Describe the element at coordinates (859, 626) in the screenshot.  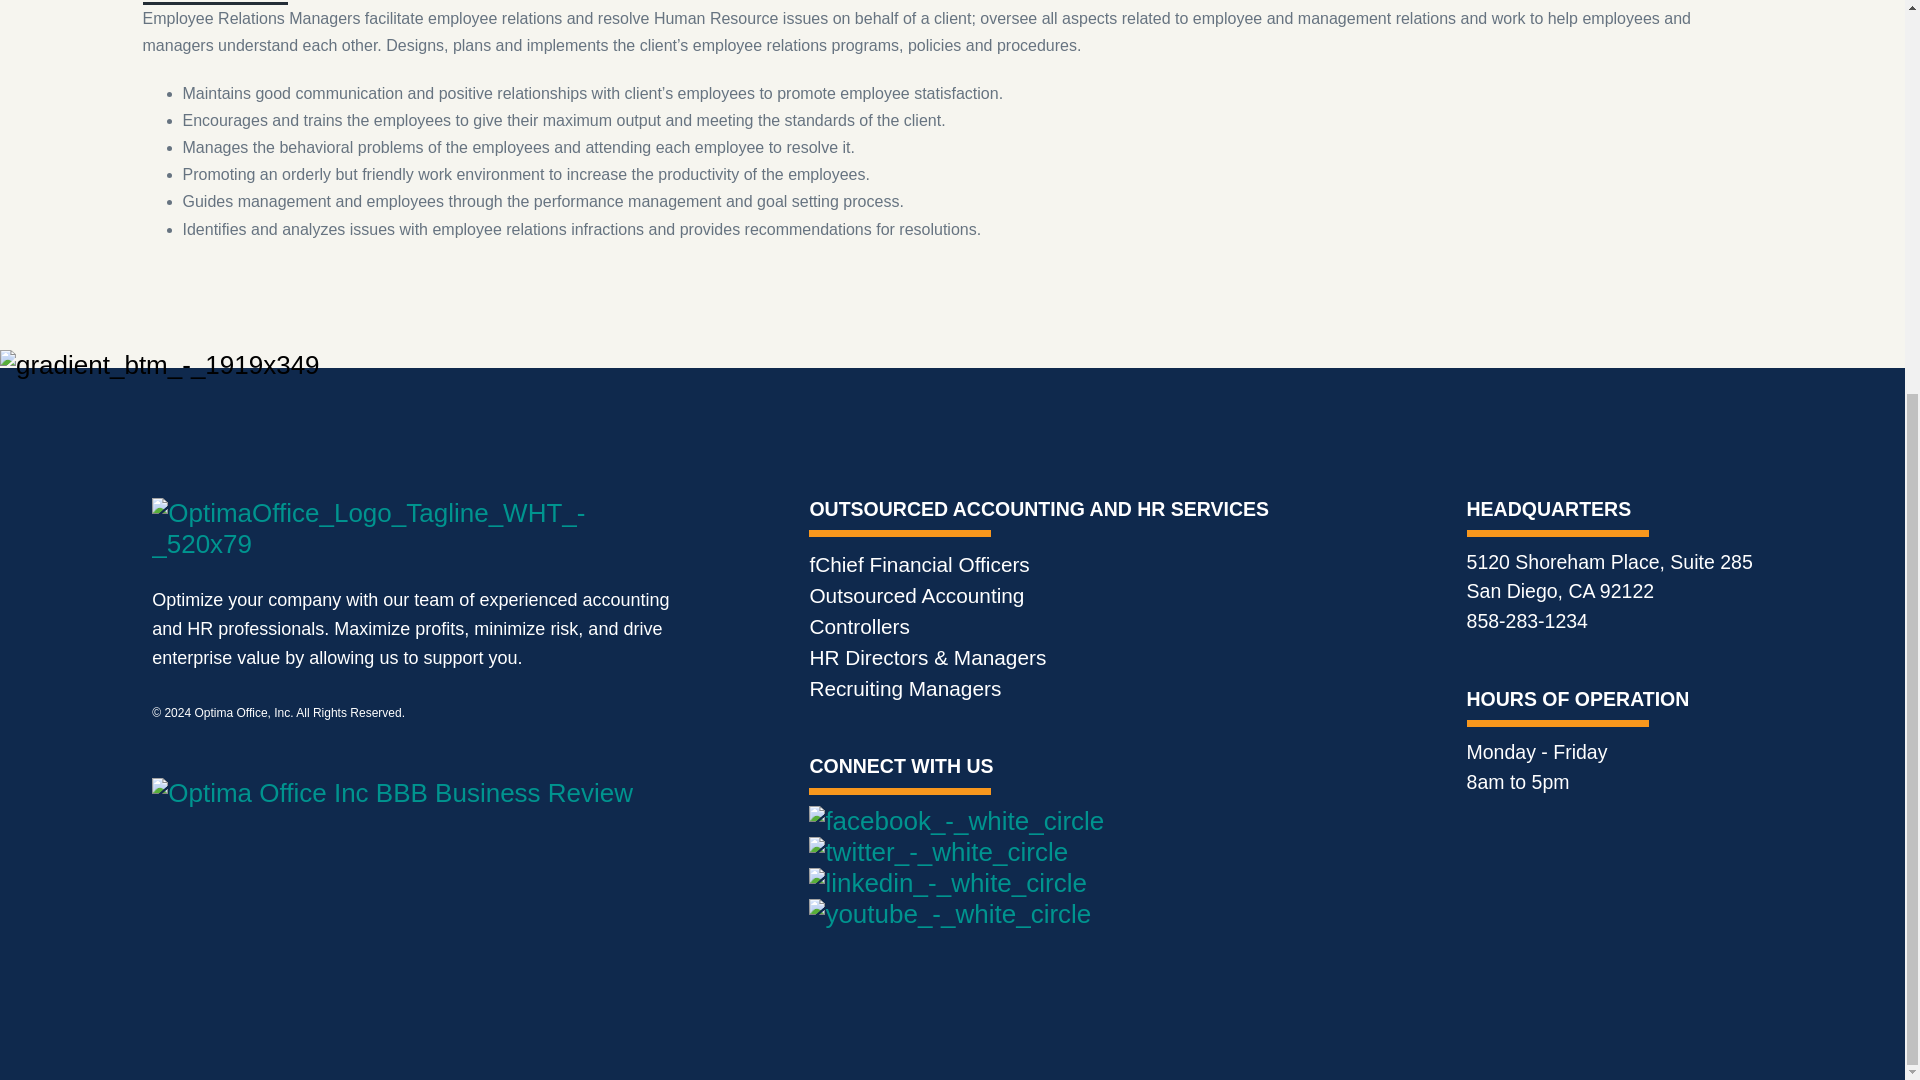
I see `Controllers` at that location.